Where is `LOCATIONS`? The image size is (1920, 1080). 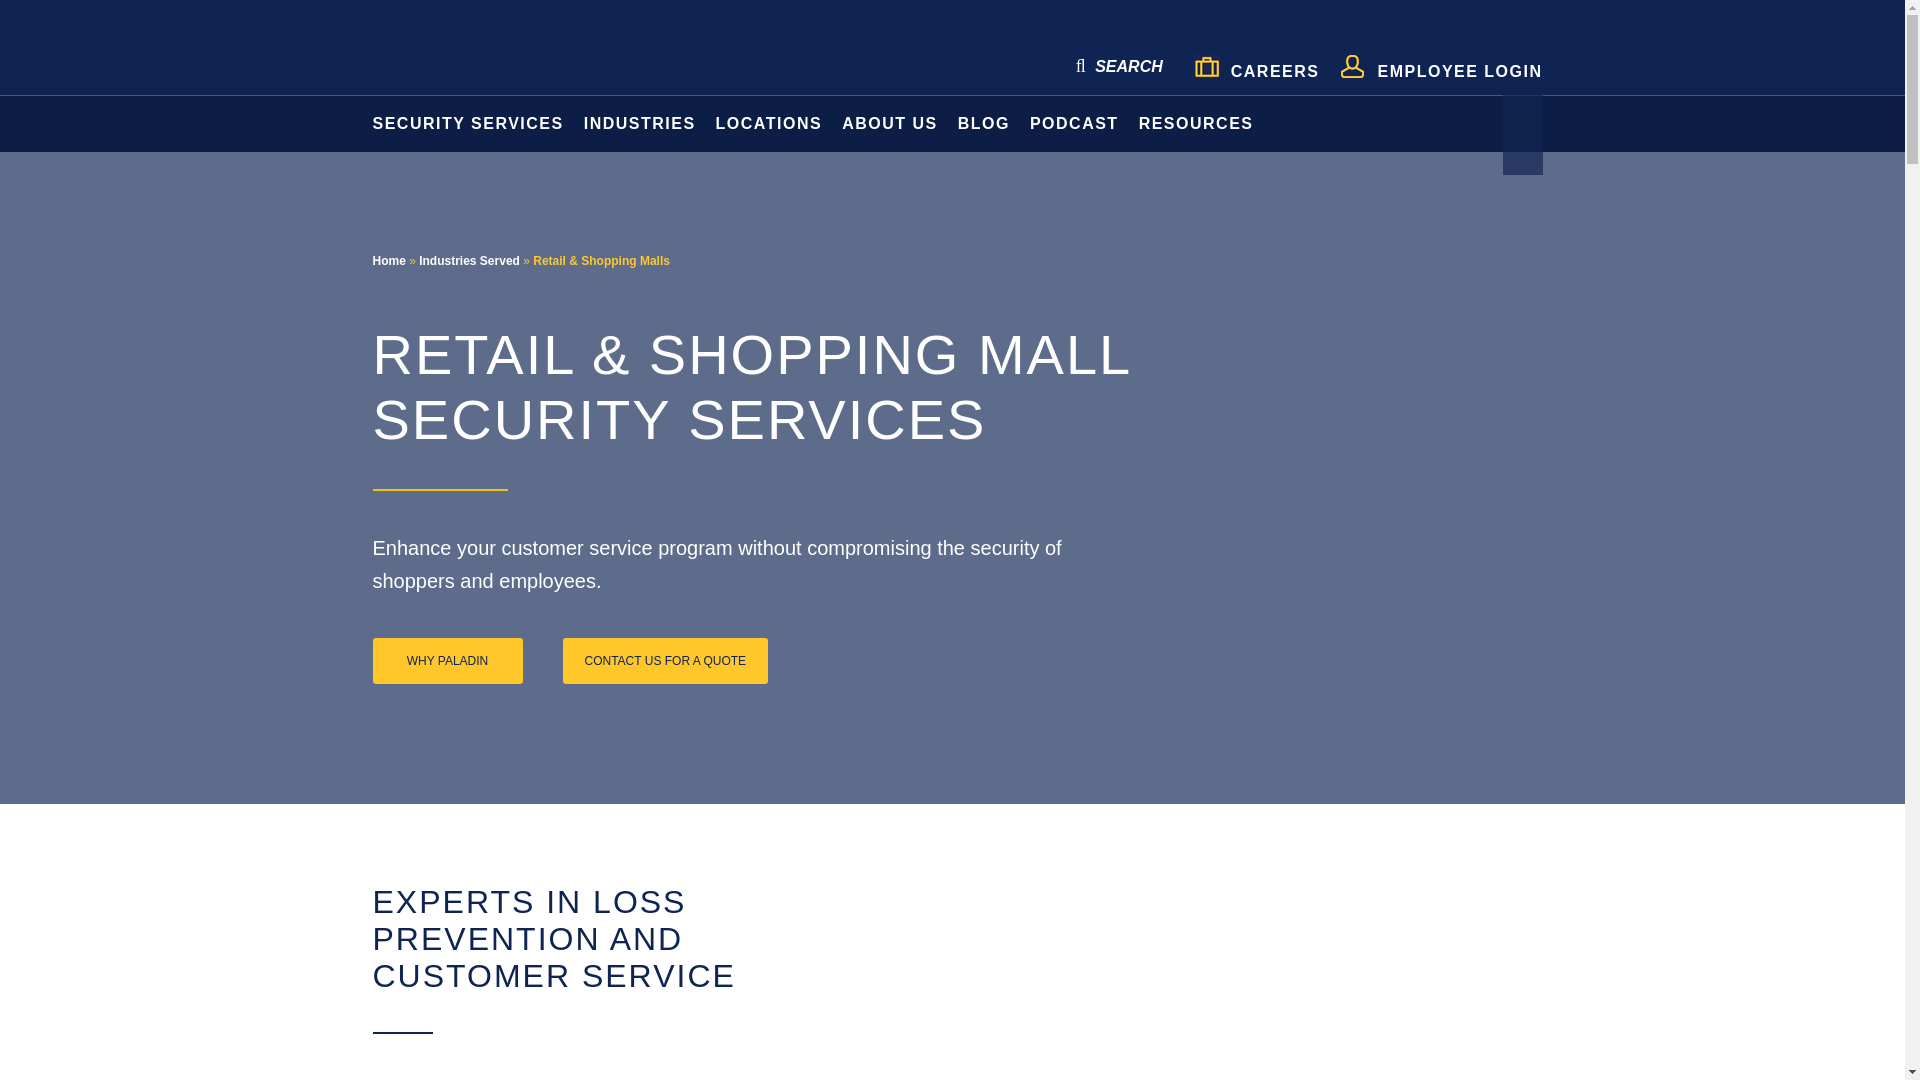
LOCATIONS is located at coordinates (770, 124).